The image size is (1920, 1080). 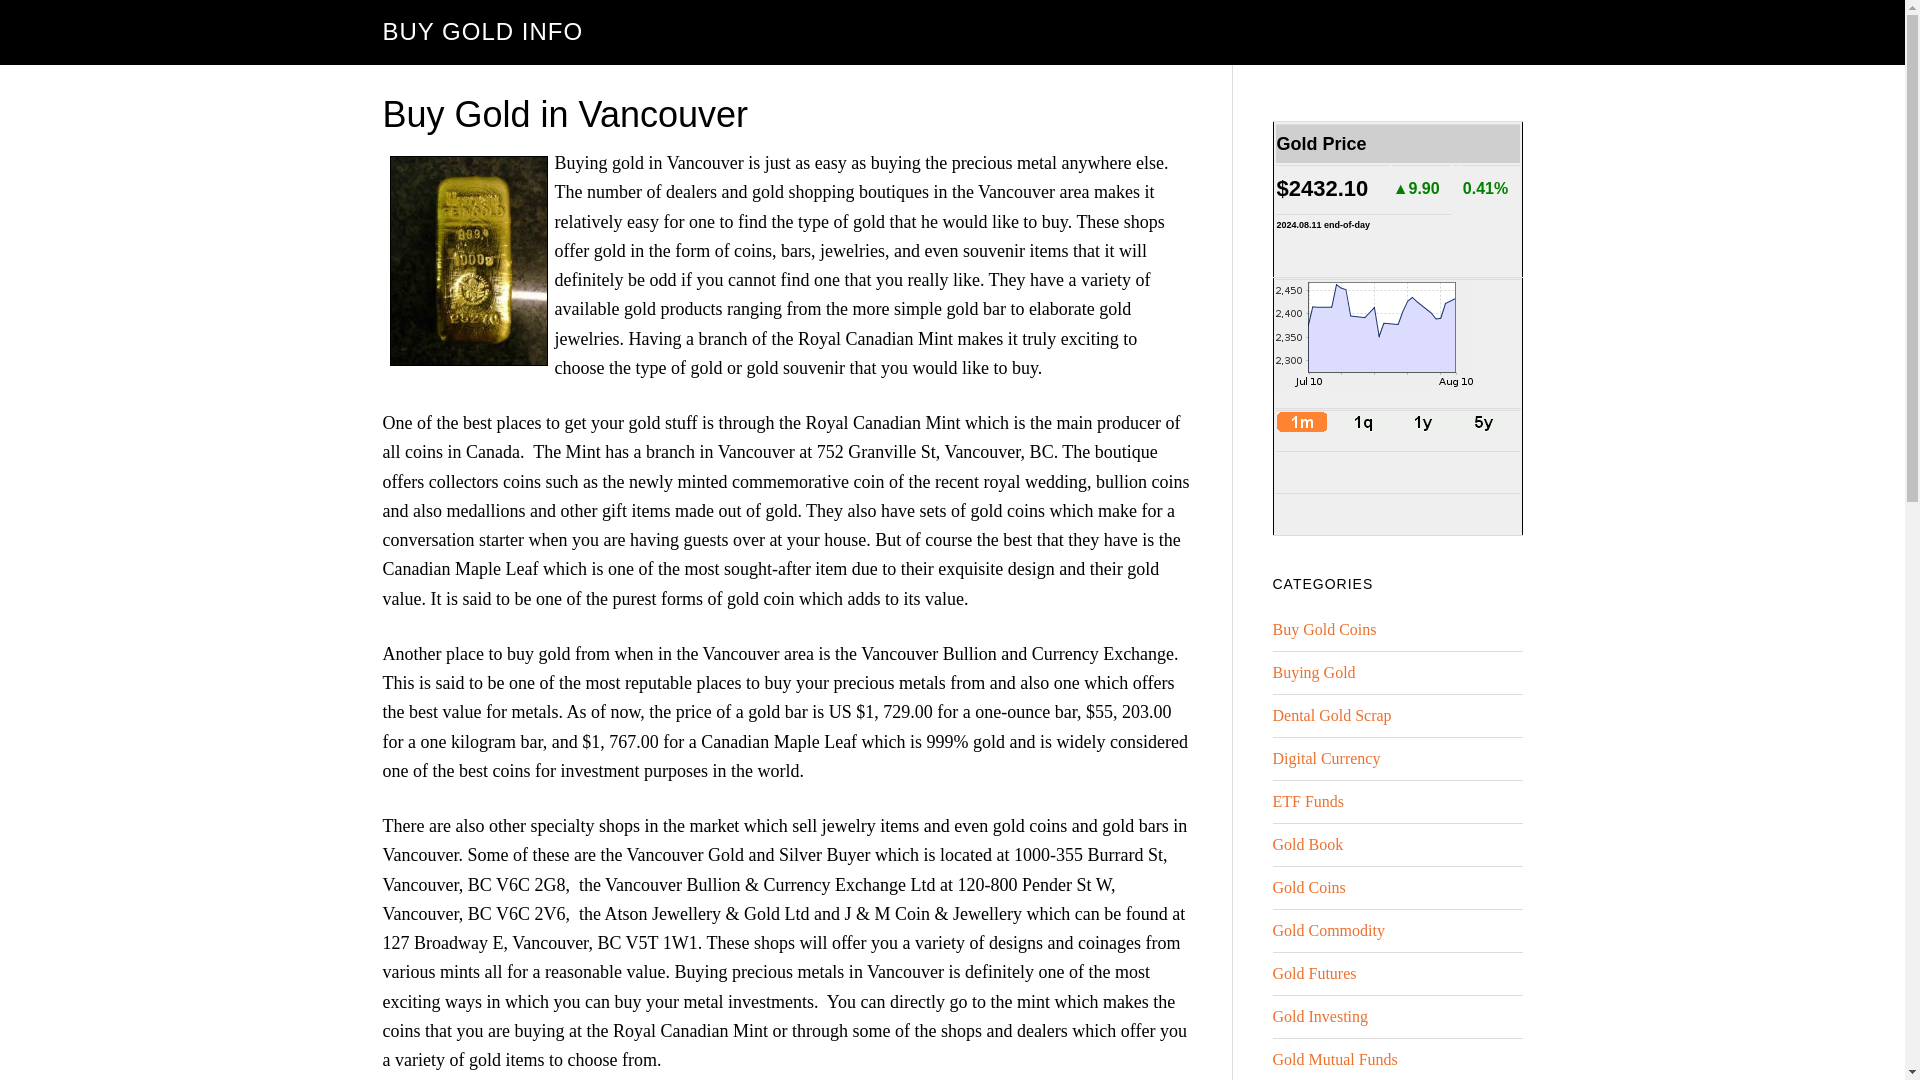 What do you see at coordinates (1328, 930) in the screenshot?
I see `Gold Commodity` at bounding box center [1328, 930].